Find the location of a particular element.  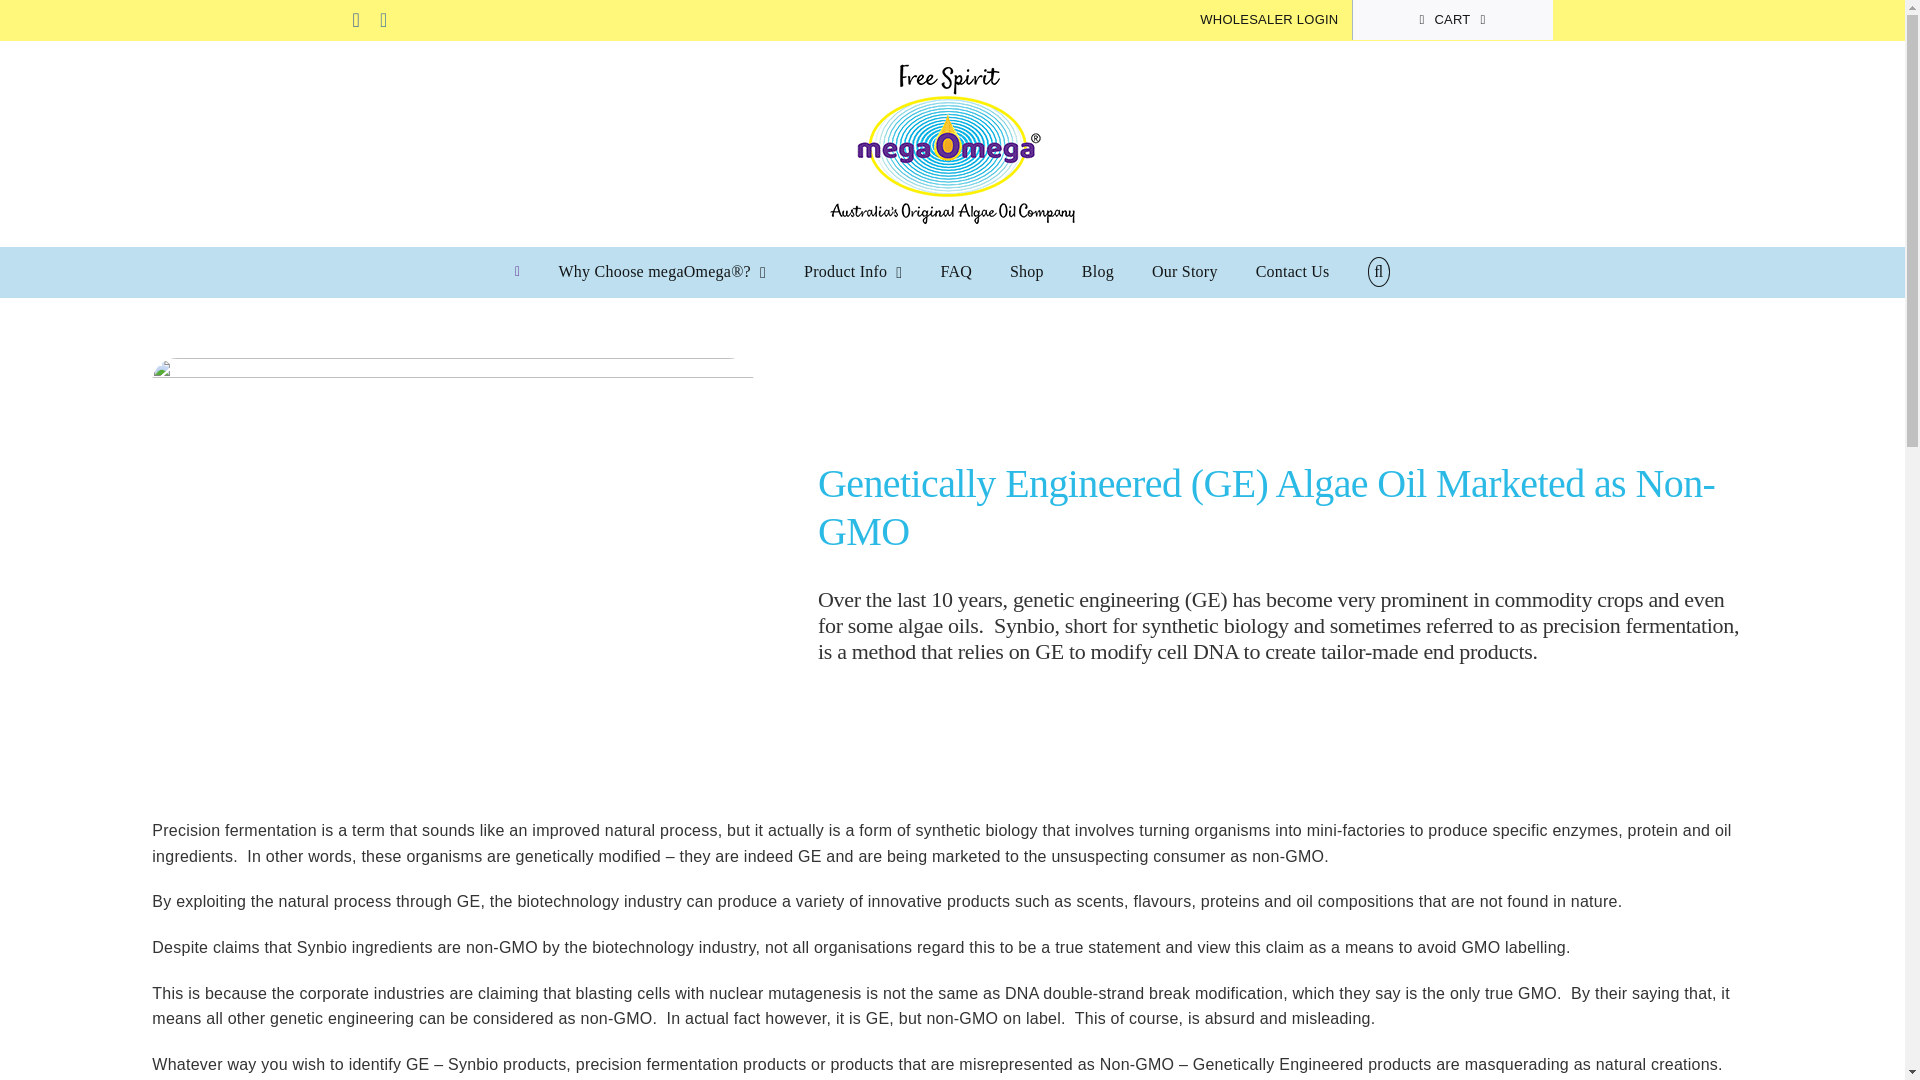

Contact Us is located at coordinates (1292, 272).